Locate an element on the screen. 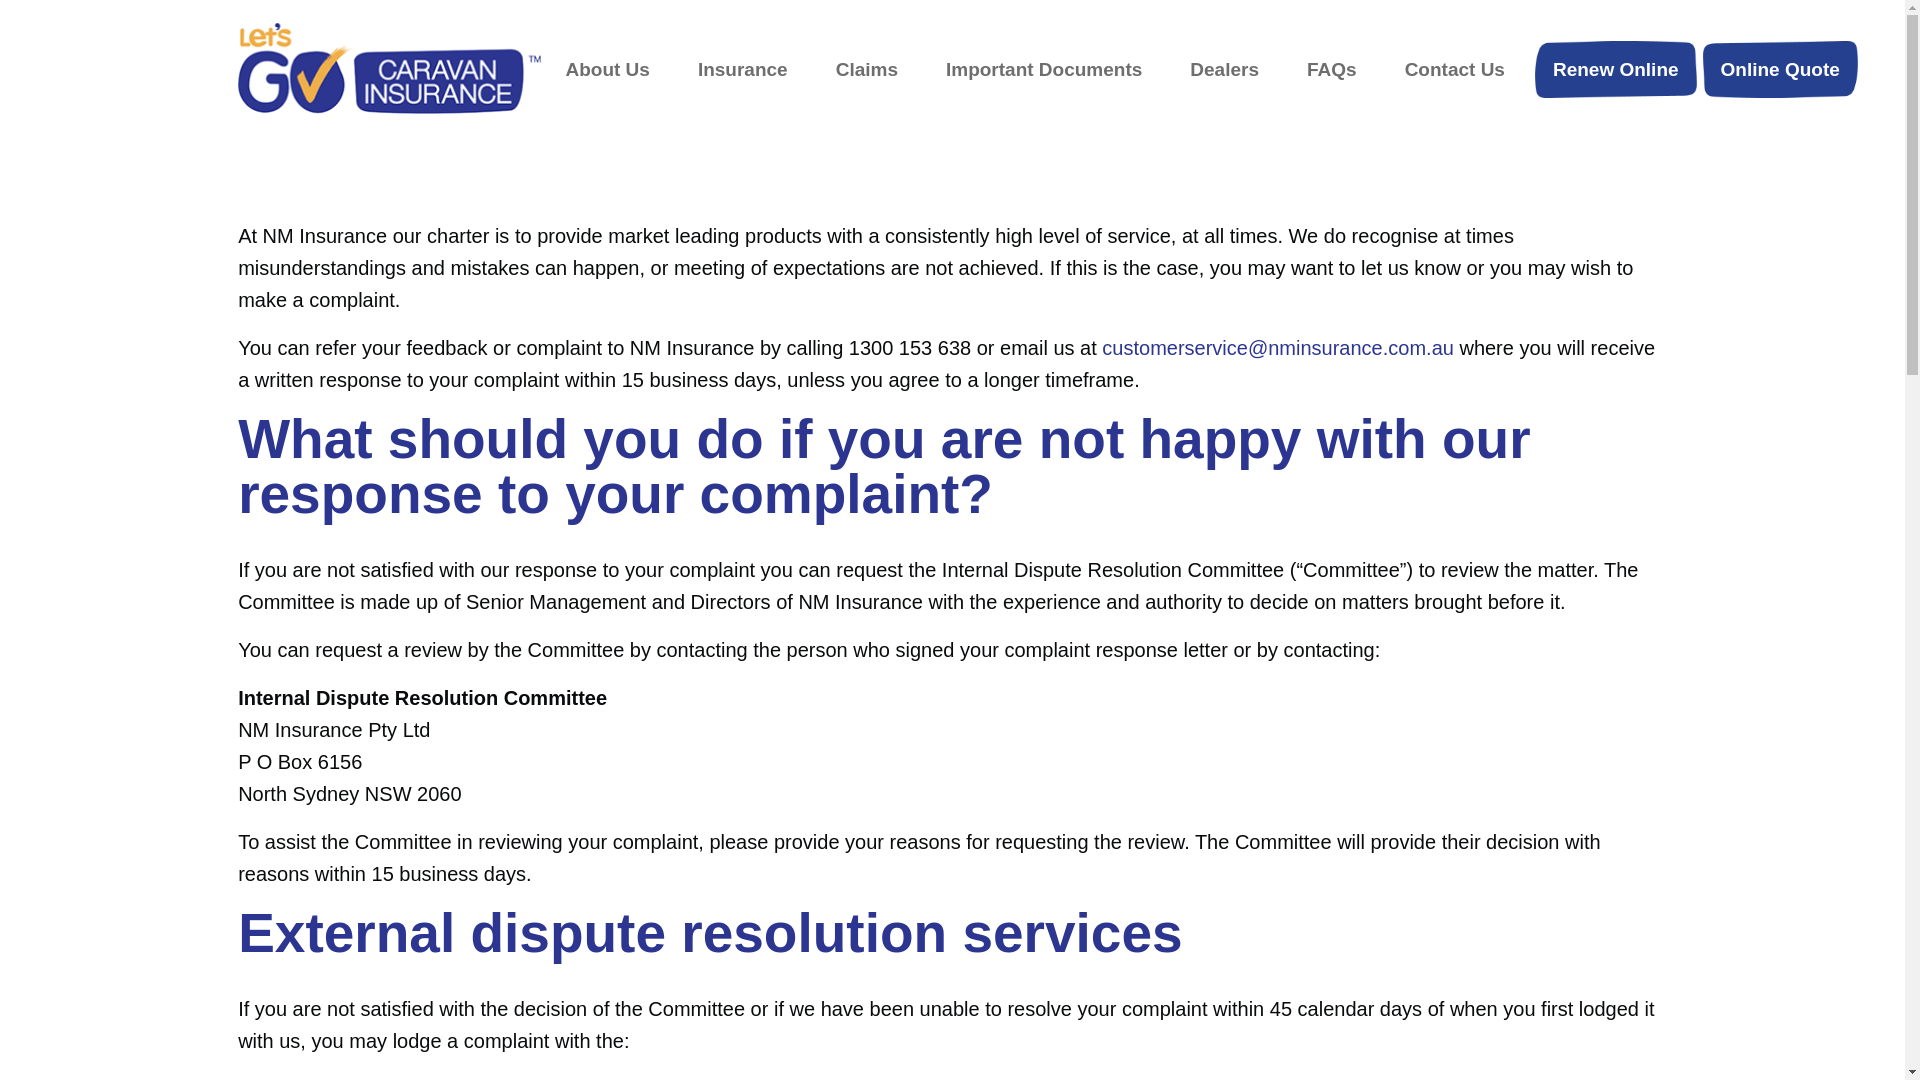 The image size is (1920, 1080). Claims is located at coordinates (866, 69).